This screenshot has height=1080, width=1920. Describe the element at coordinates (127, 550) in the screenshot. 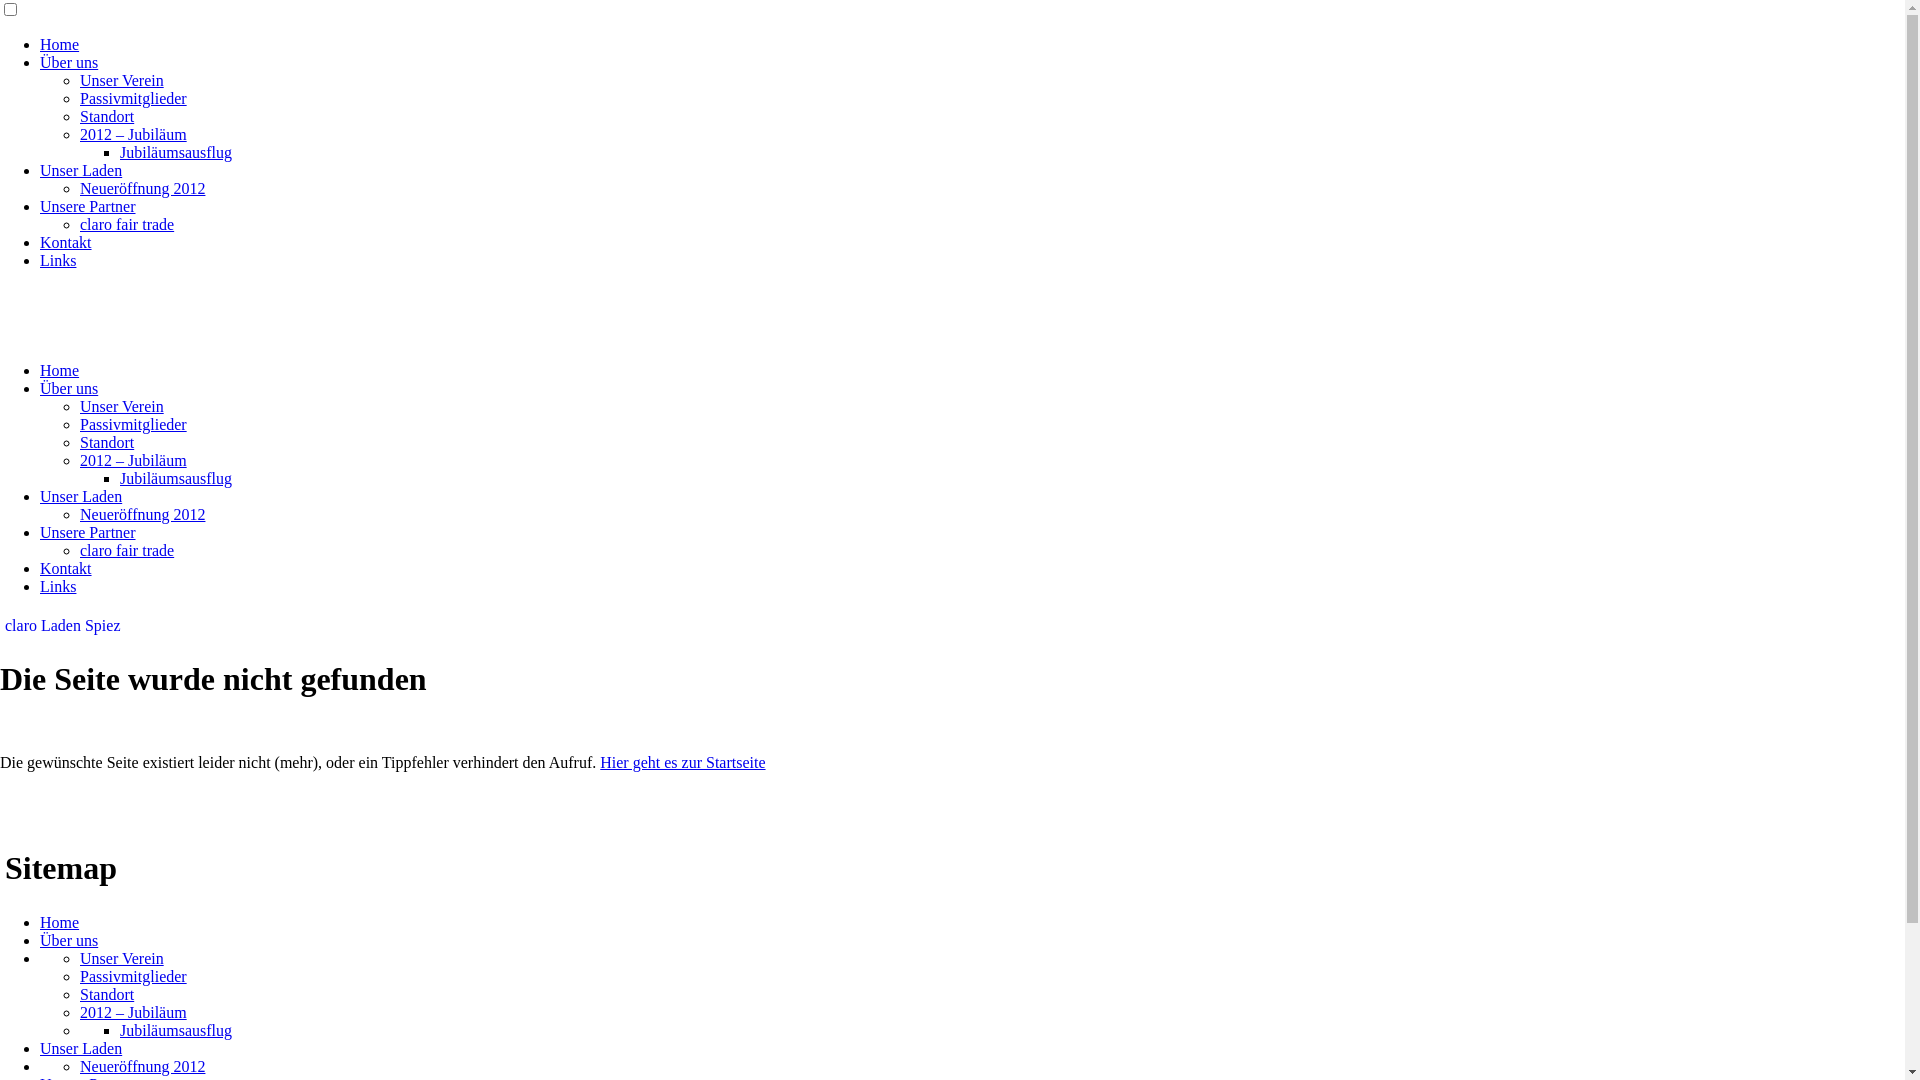

I see `claro fair trade` at that location.